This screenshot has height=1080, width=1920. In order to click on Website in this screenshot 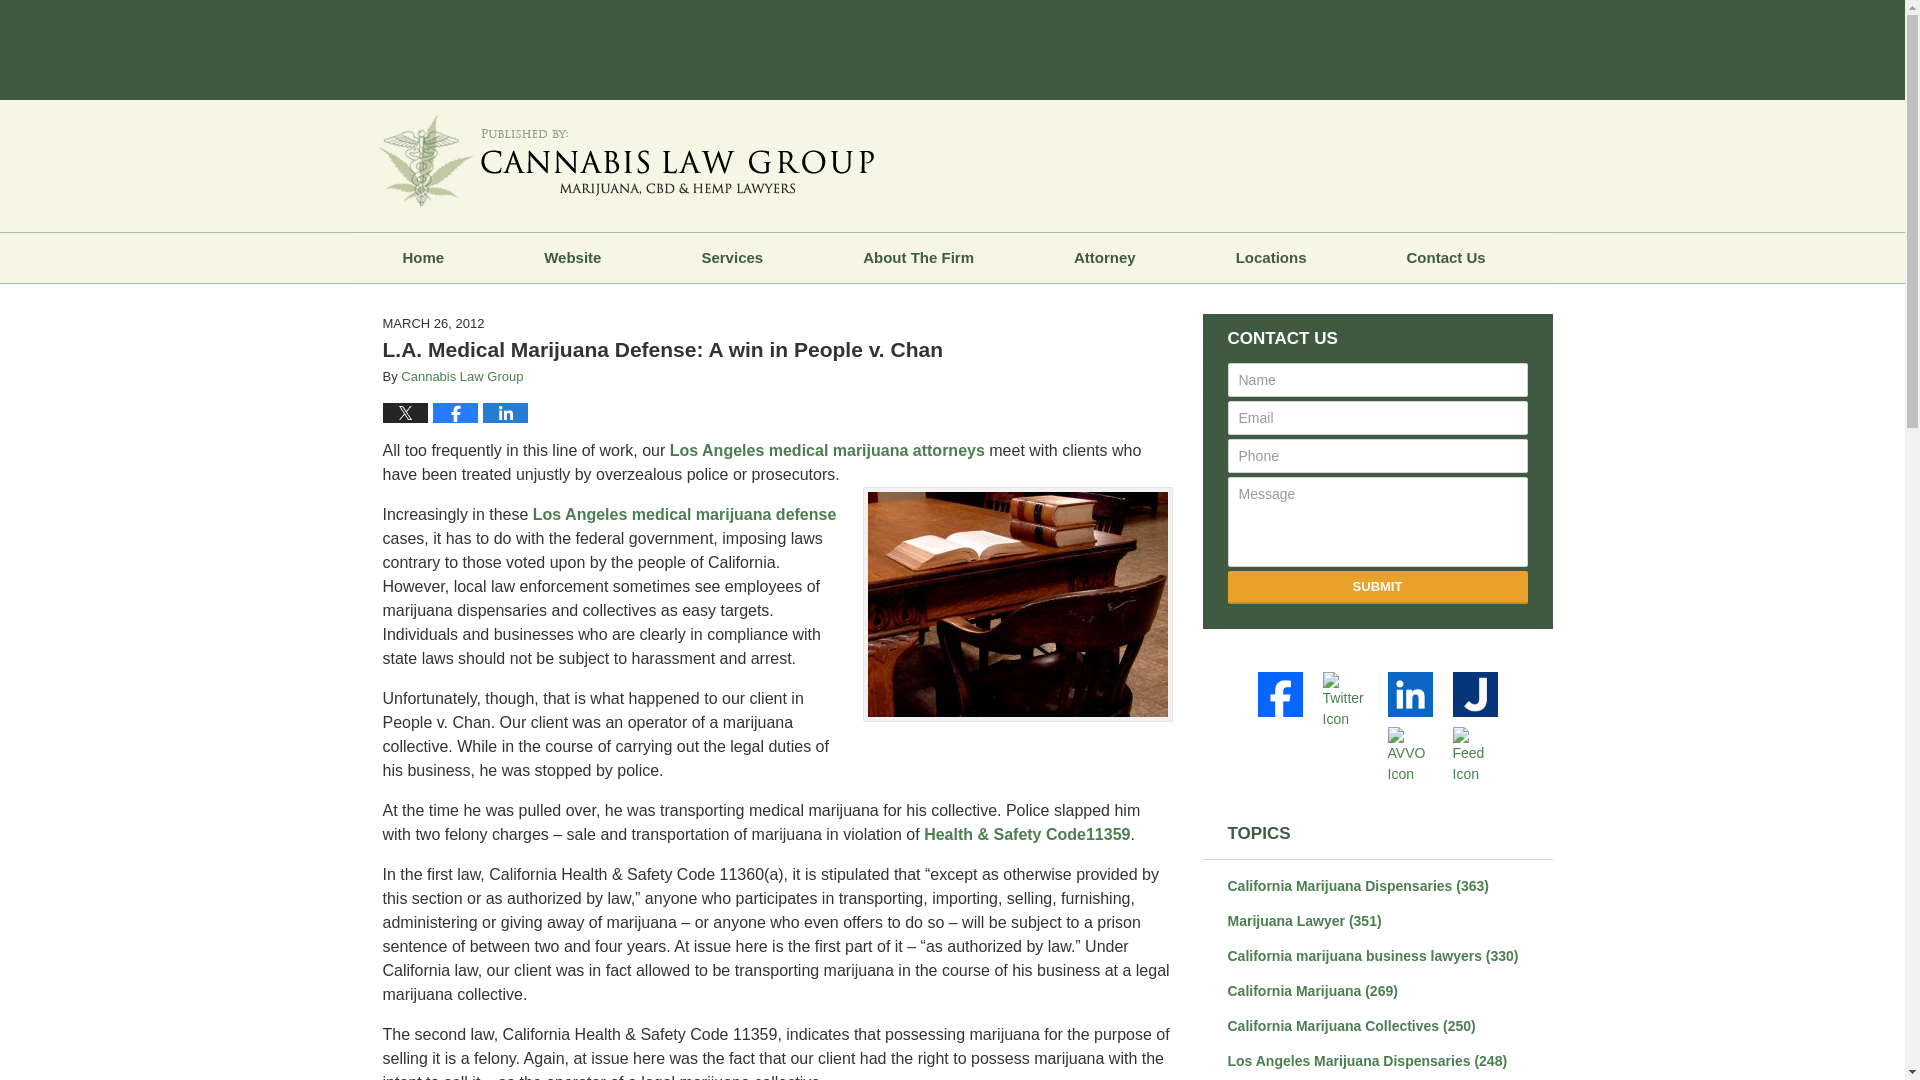, I will do `click(572, 258)`.